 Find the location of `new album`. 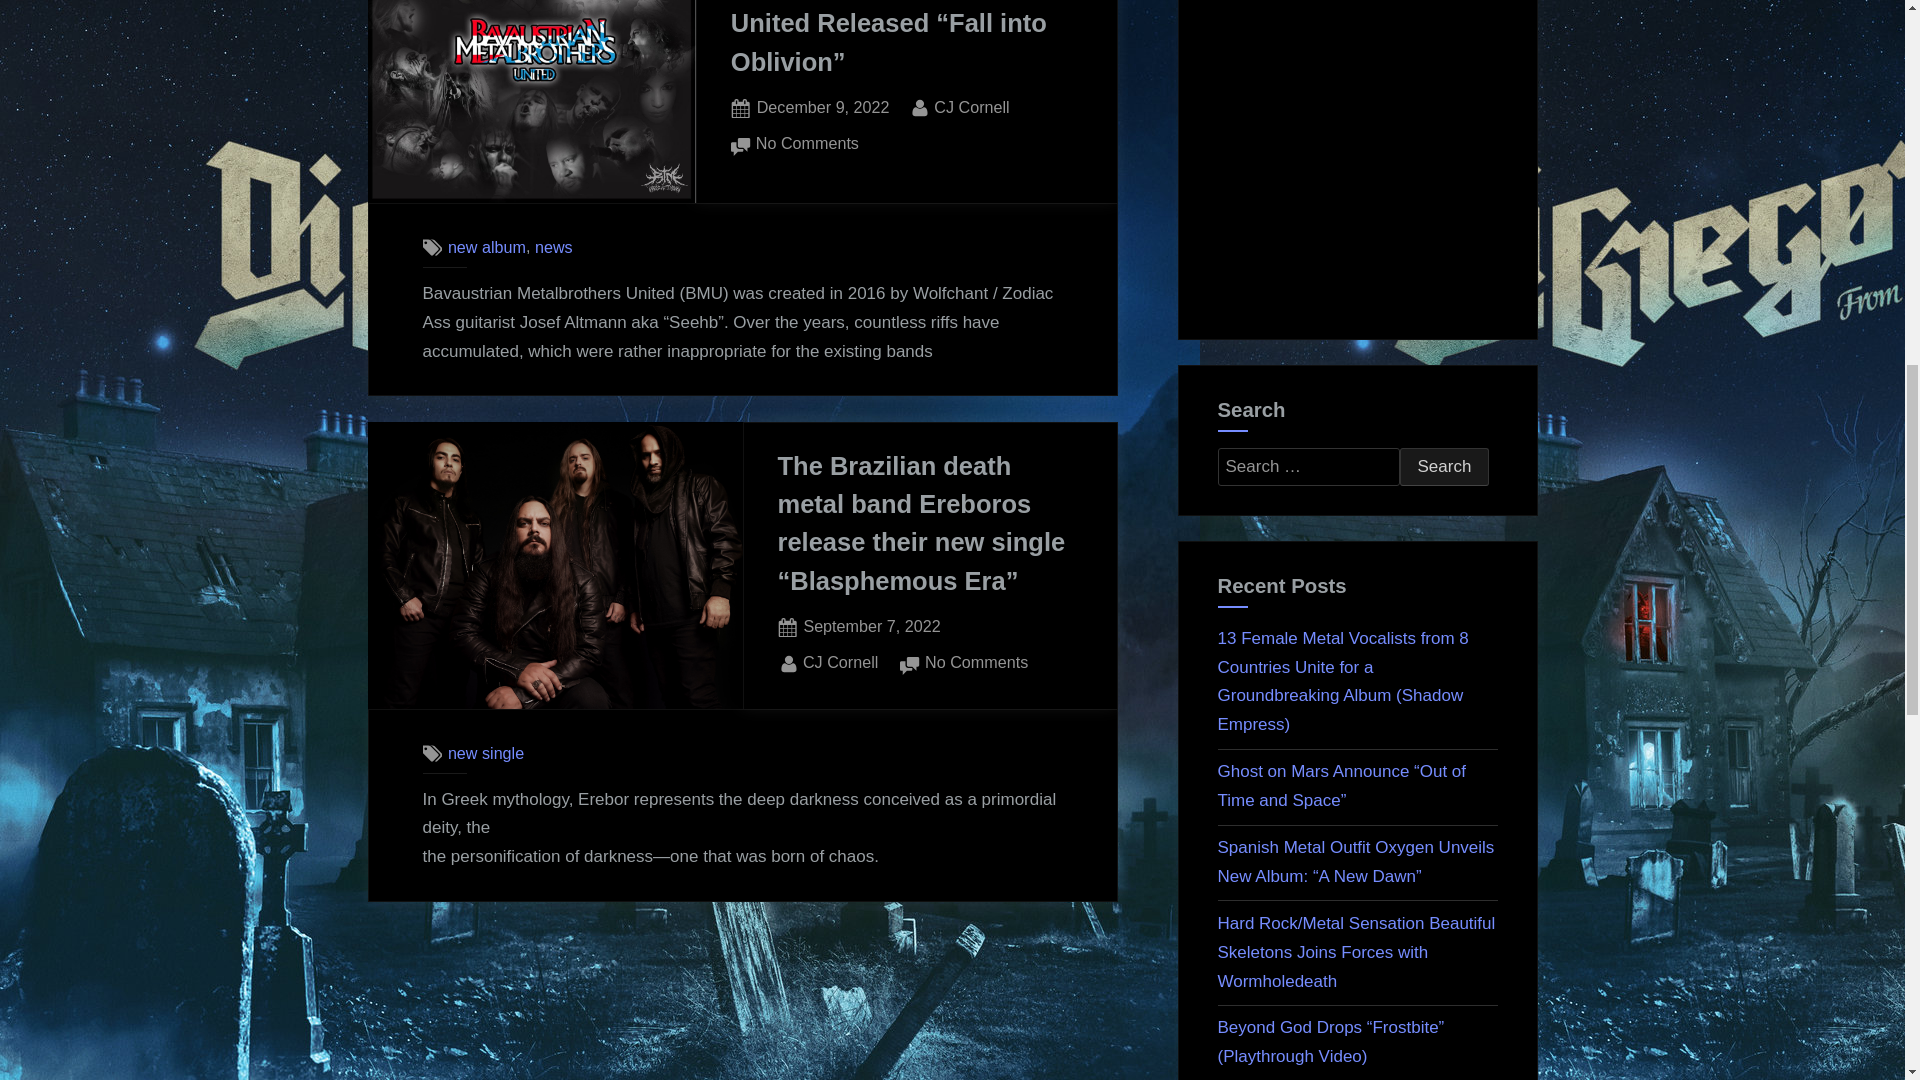

new album is located at coordinates (871, 627).